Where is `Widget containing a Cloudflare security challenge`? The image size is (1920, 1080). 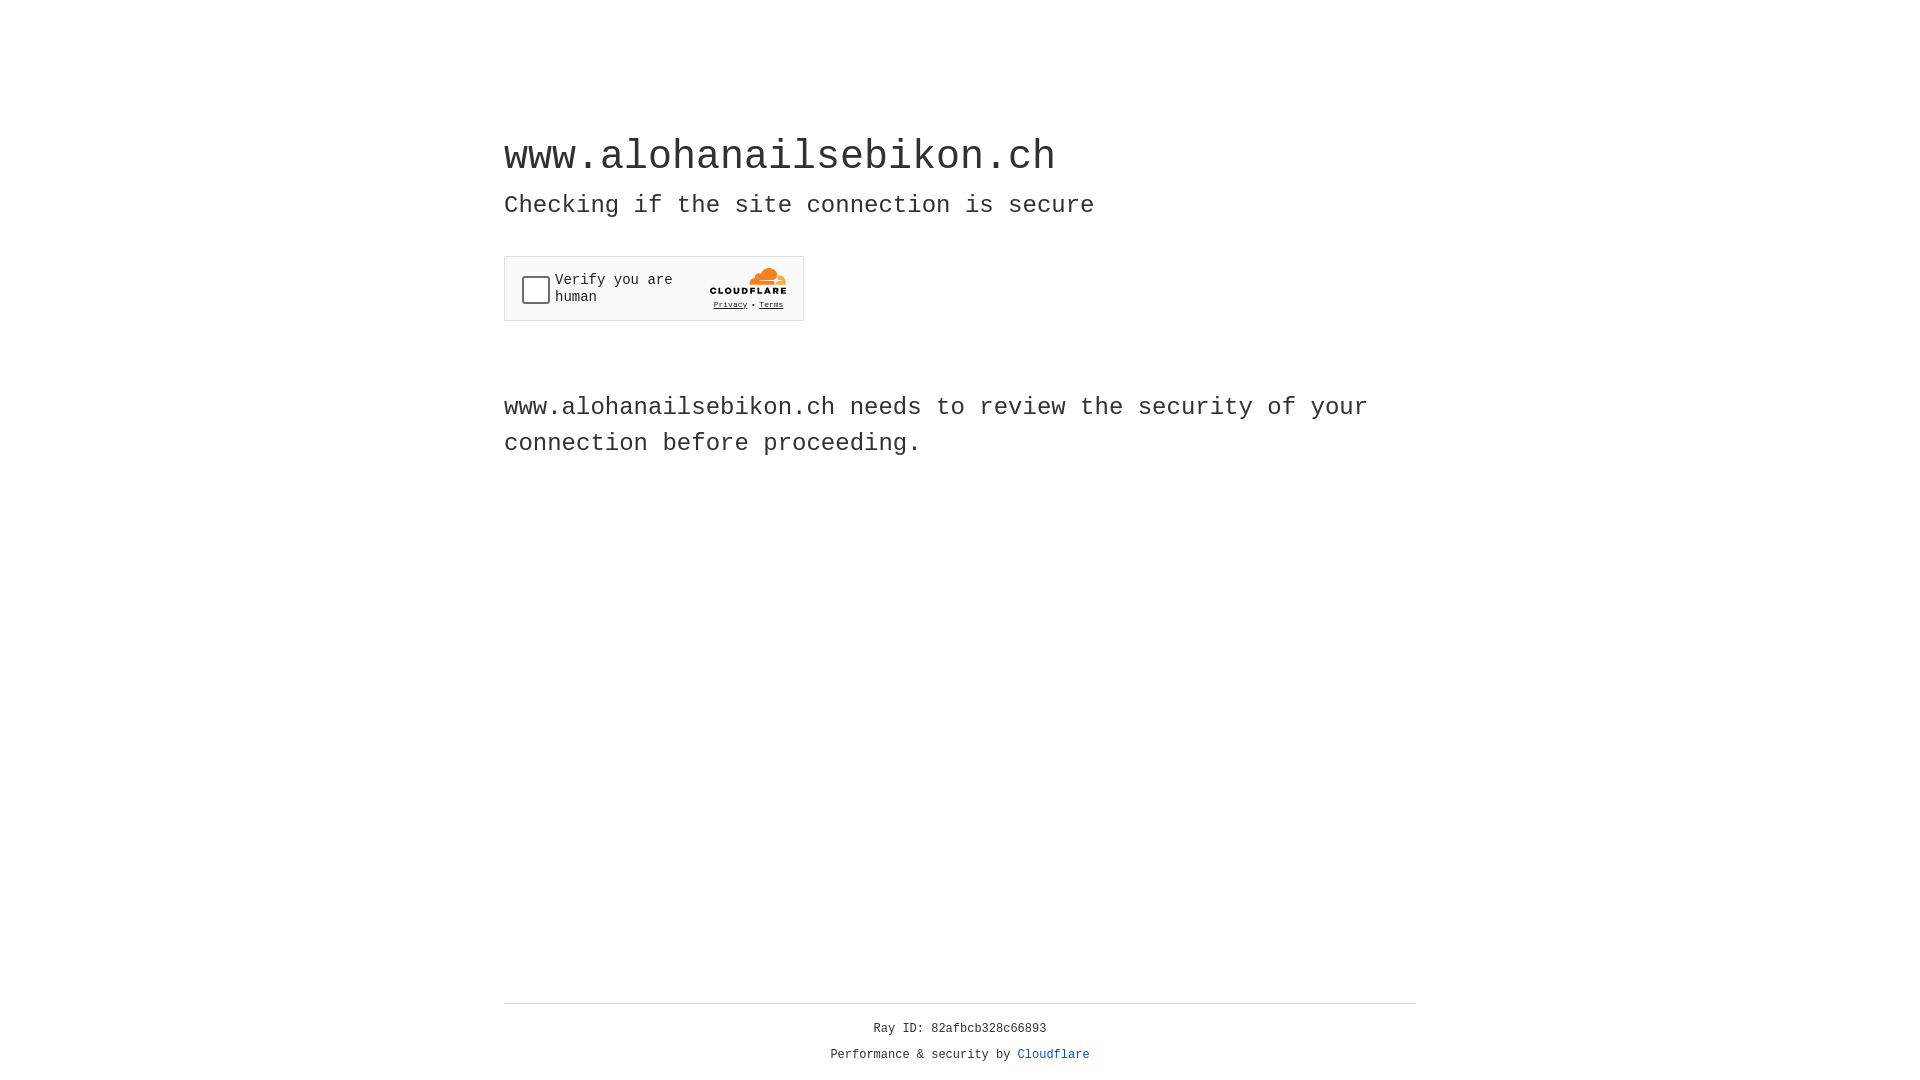
Widget containing a Cloudflare security challenge is located at coordinates (654, 288).